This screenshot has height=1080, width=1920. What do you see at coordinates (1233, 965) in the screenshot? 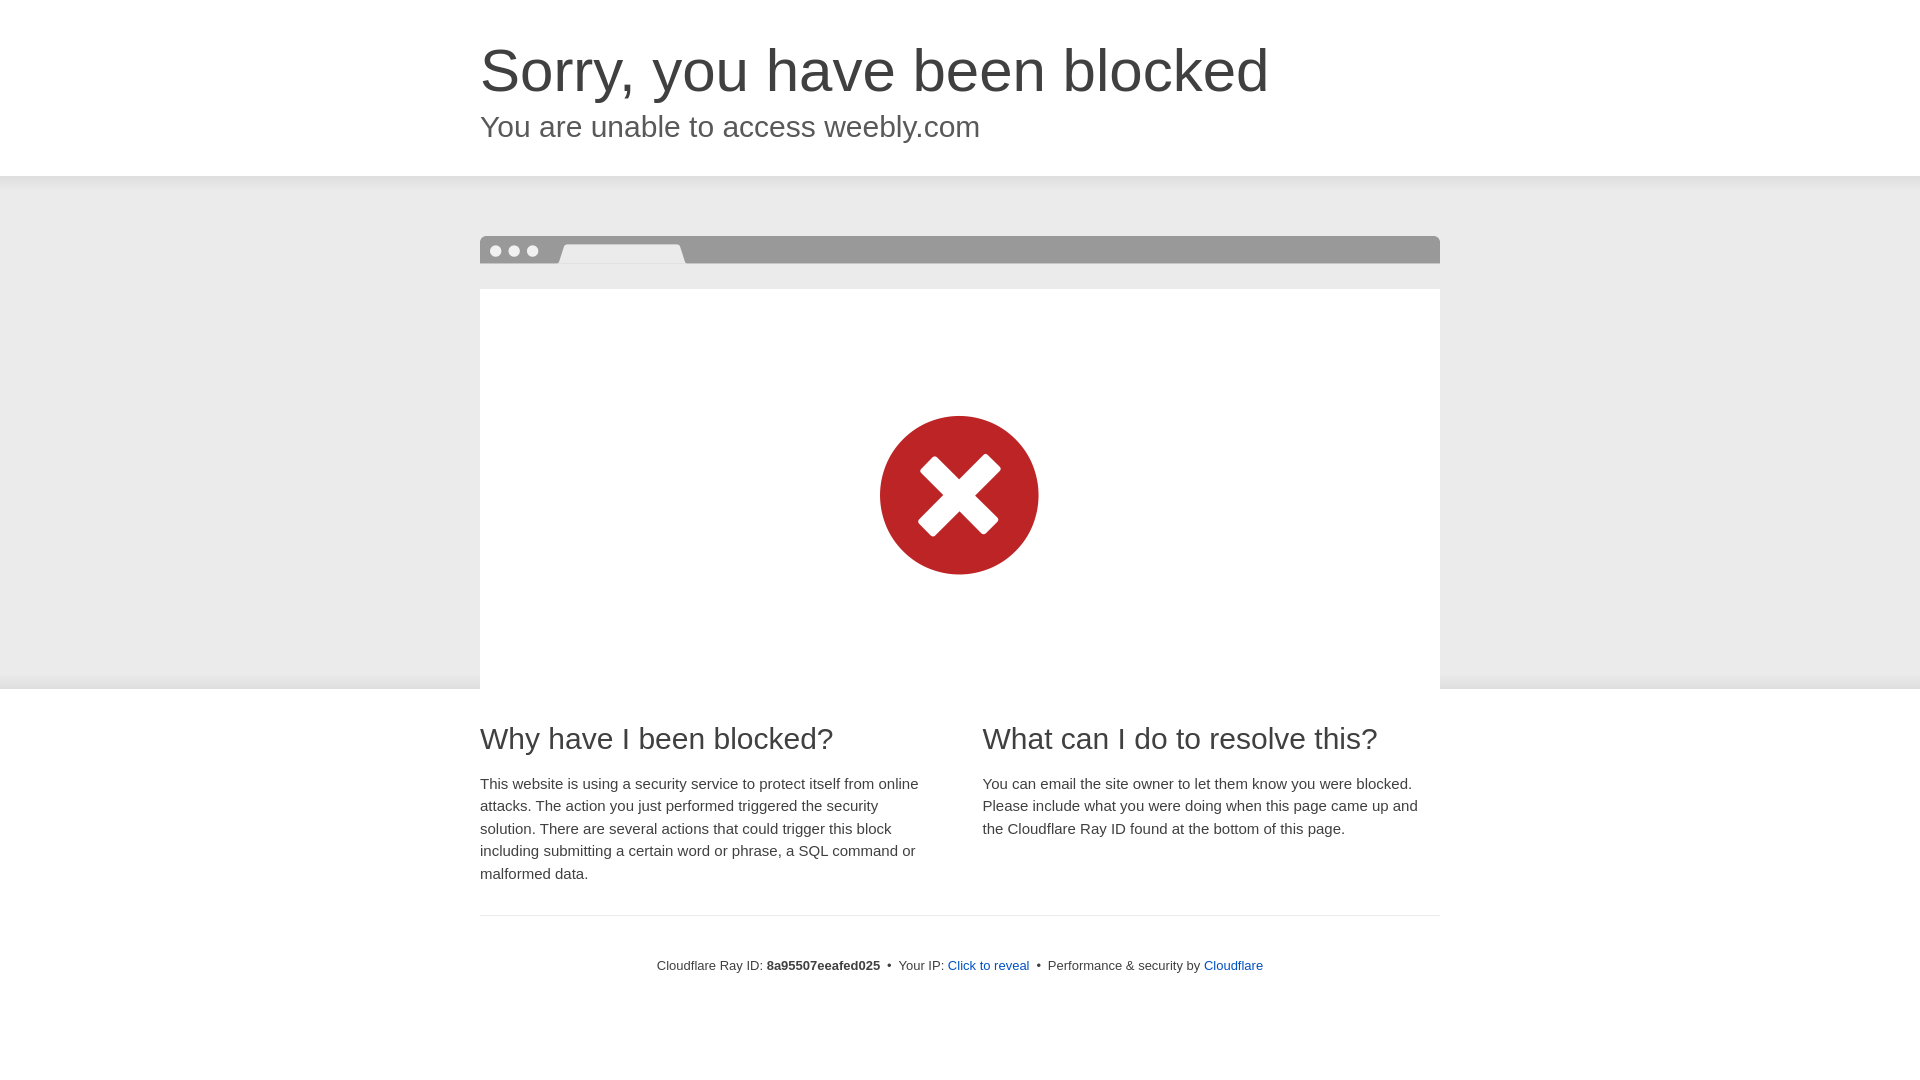
I see `Cloudflare` at bounding box center [1233, 965].